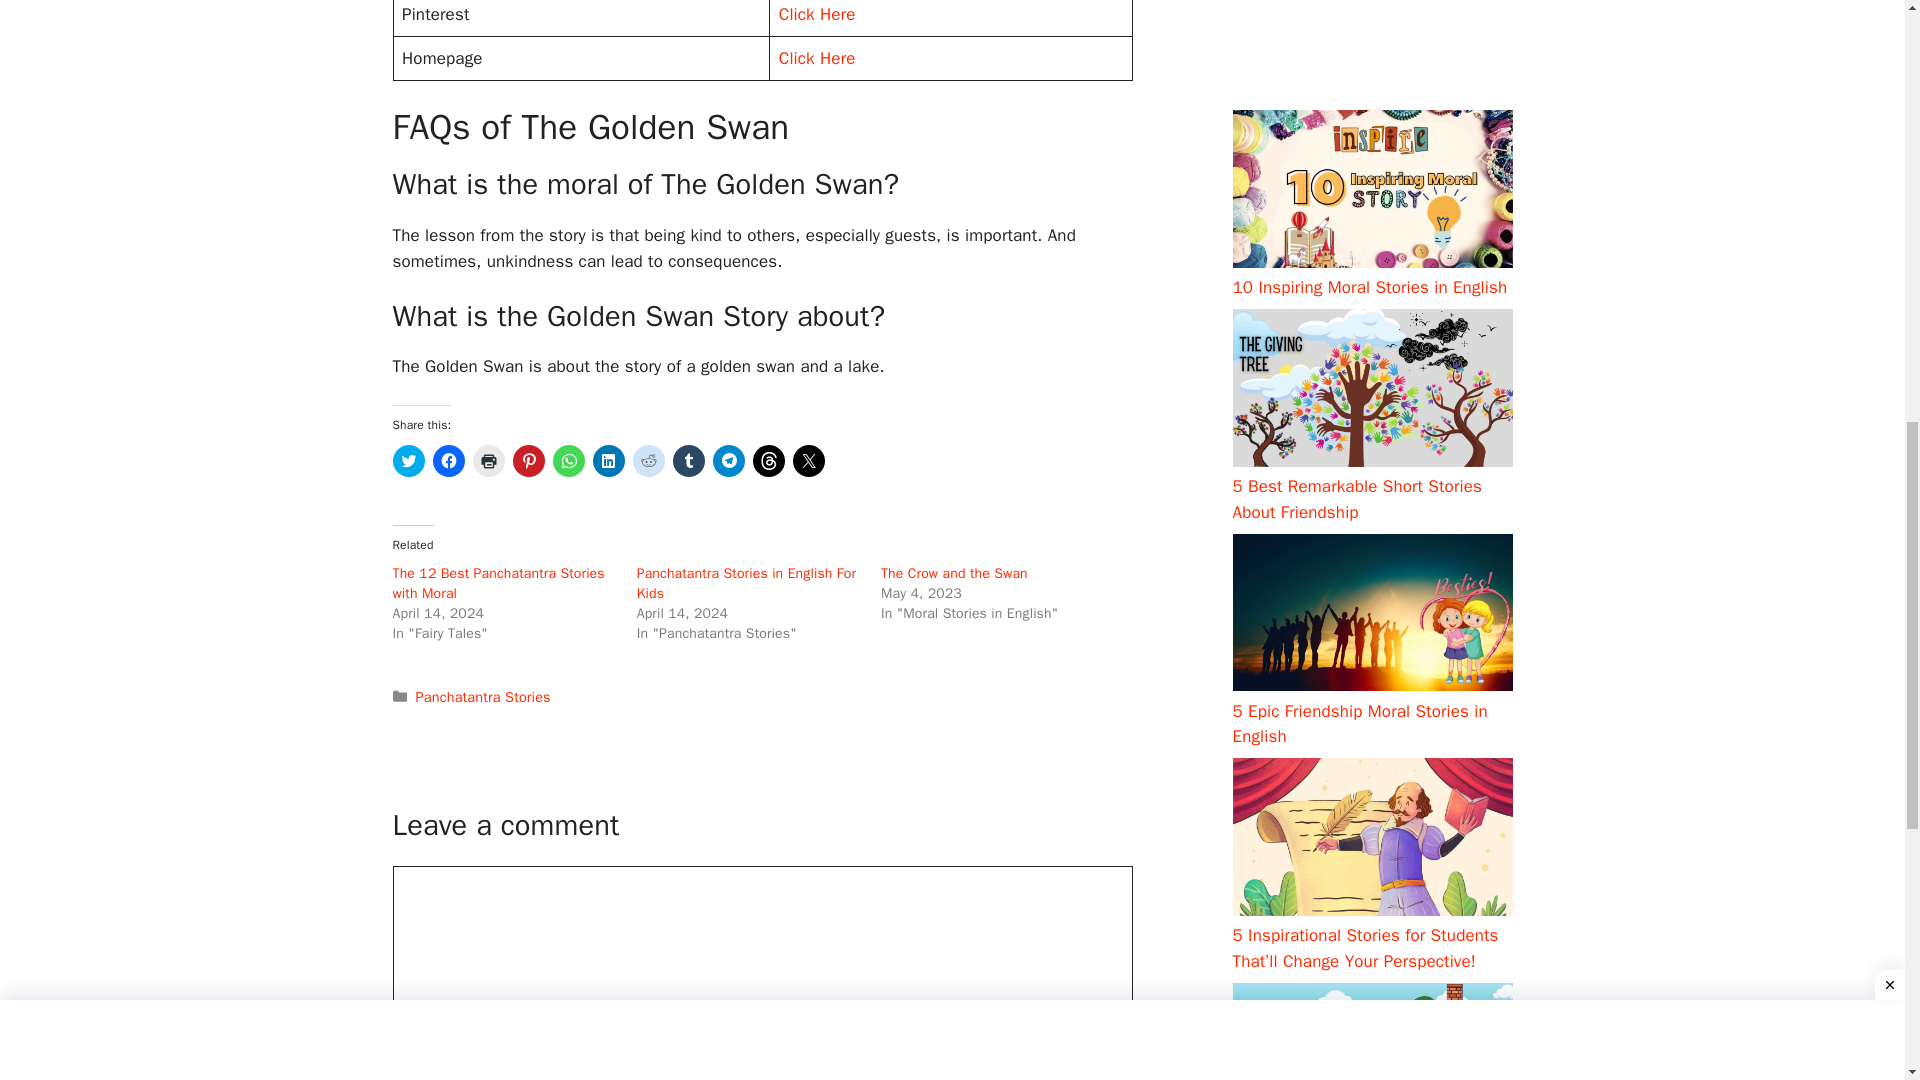 This screenshot has height=1080, width=1920. Describe the element at coordinates (608, 460) in the screenshot. I see `Click to share on LinkedIn` at that location.